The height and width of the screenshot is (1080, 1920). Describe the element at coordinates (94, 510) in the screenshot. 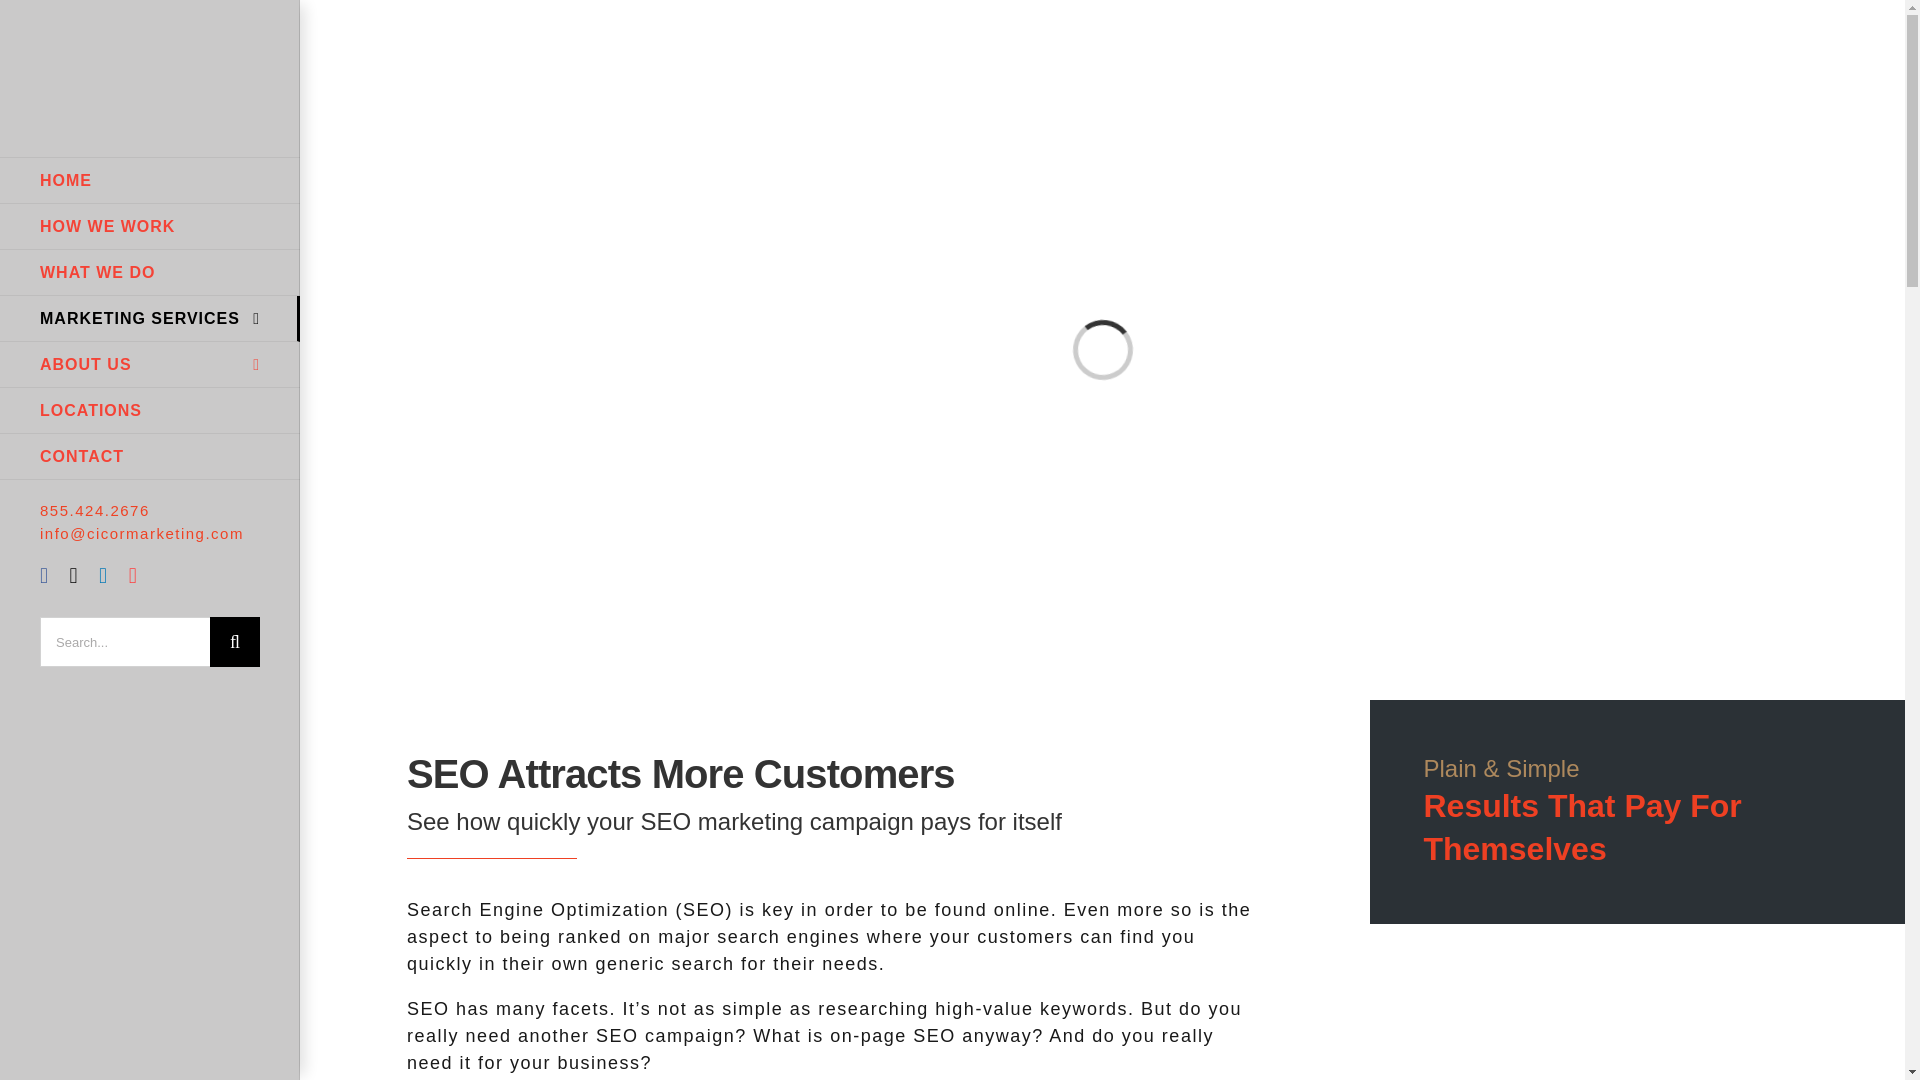

I see `855.424.2676` at that location.